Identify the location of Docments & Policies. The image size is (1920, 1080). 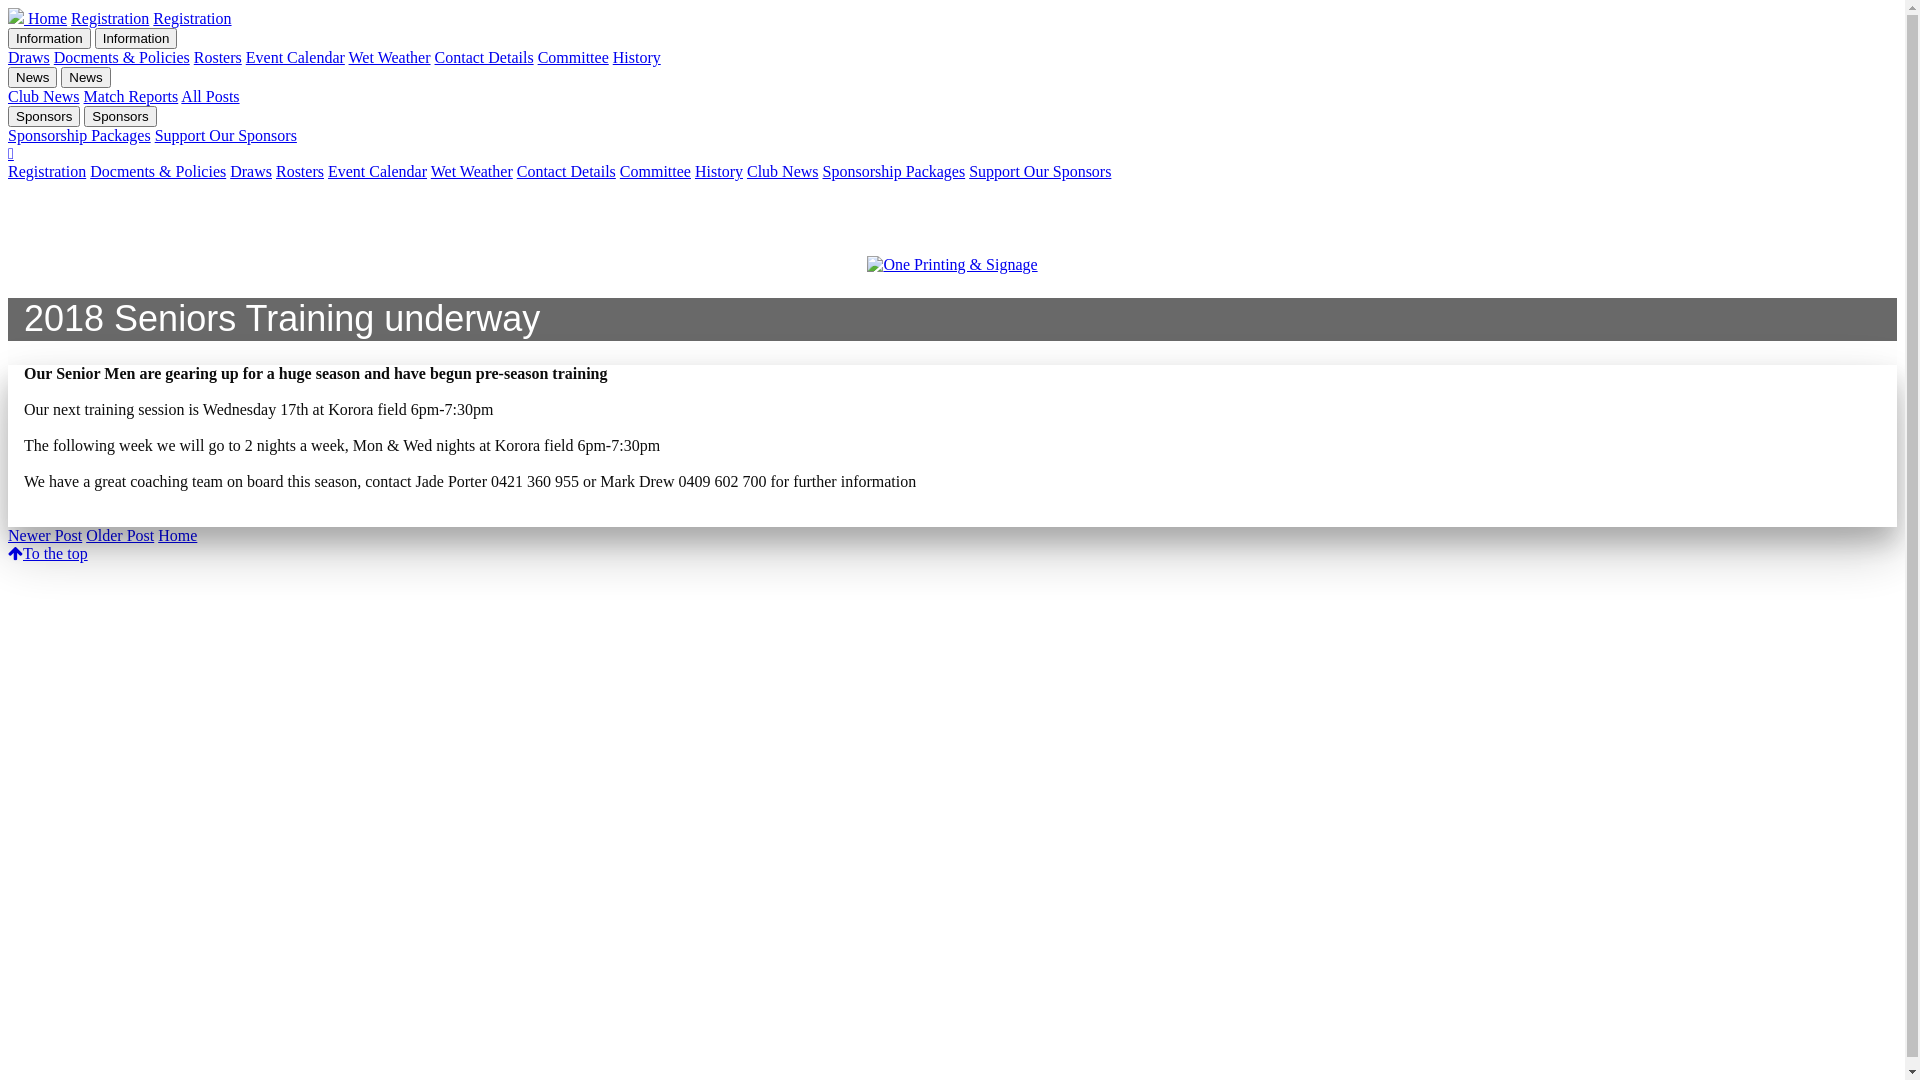
(158, 172).